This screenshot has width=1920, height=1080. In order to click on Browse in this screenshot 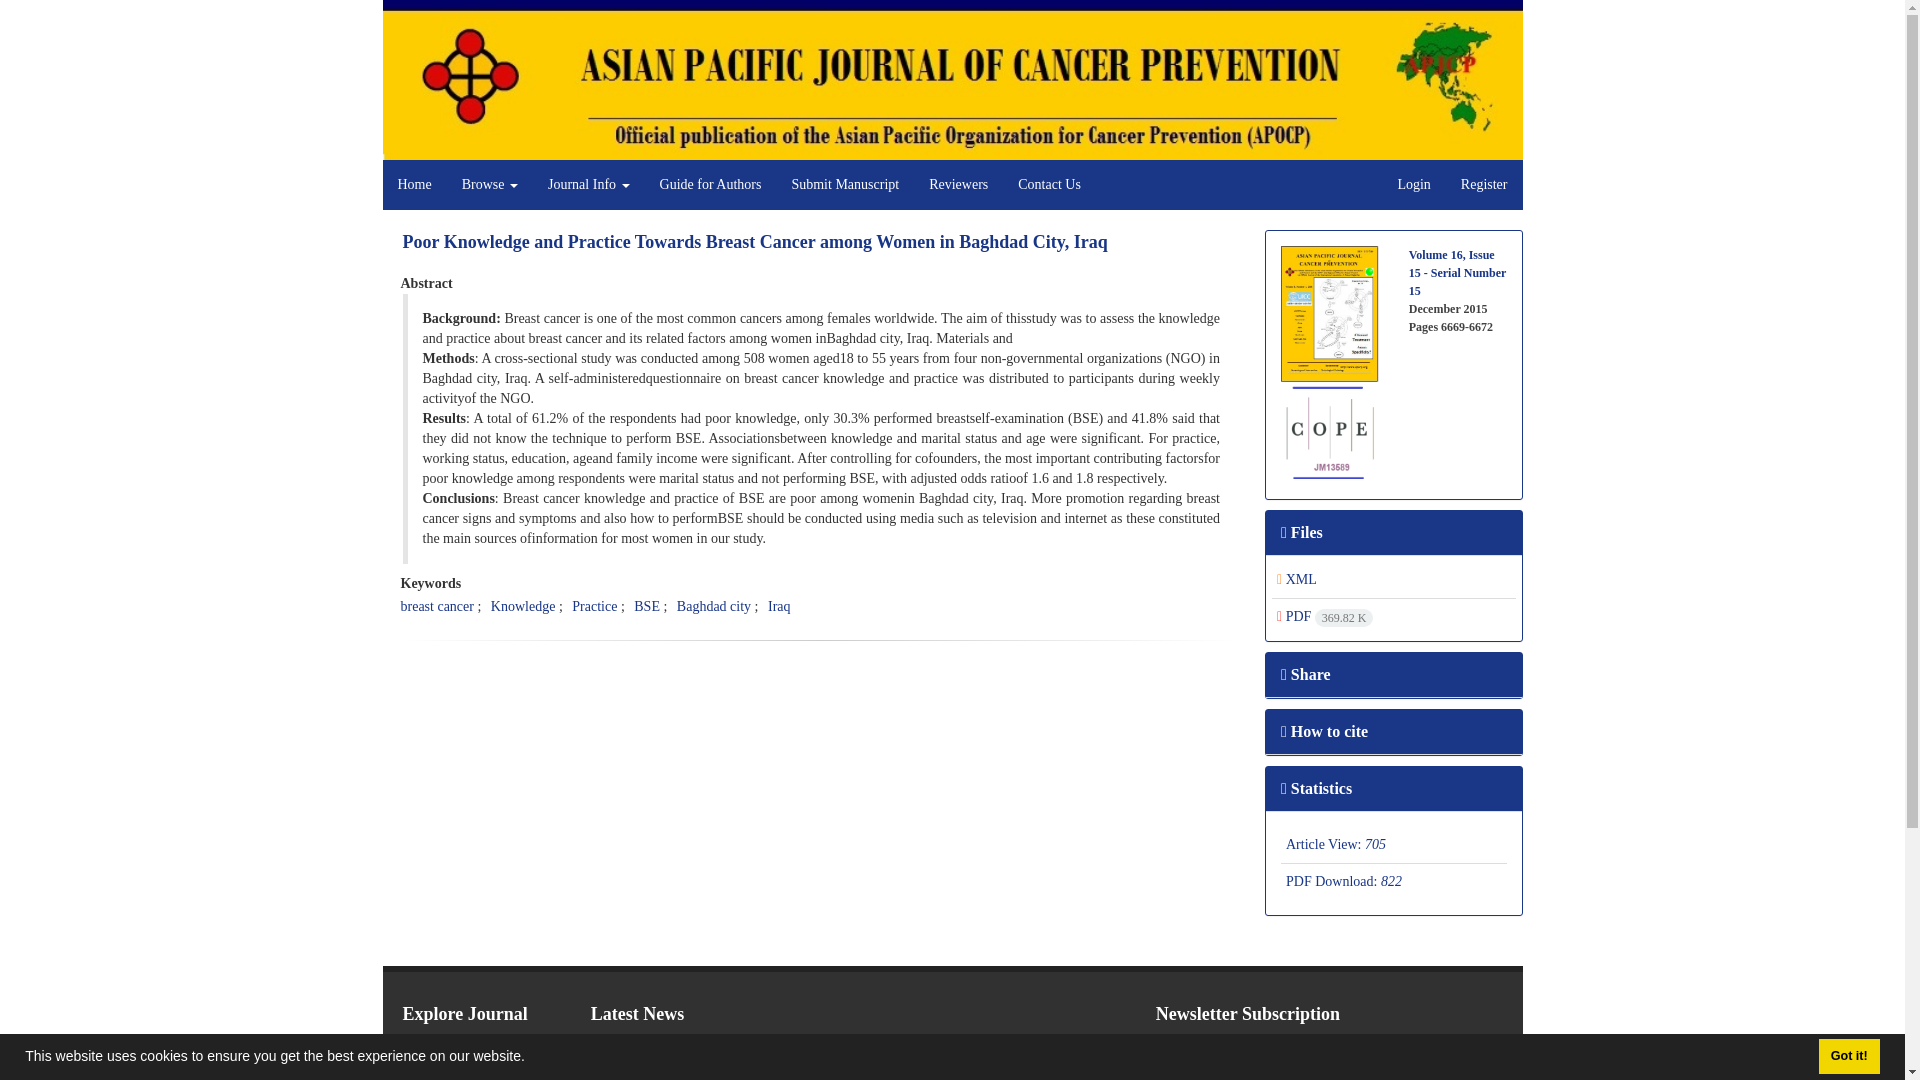, I will do `click(490, 184)`.